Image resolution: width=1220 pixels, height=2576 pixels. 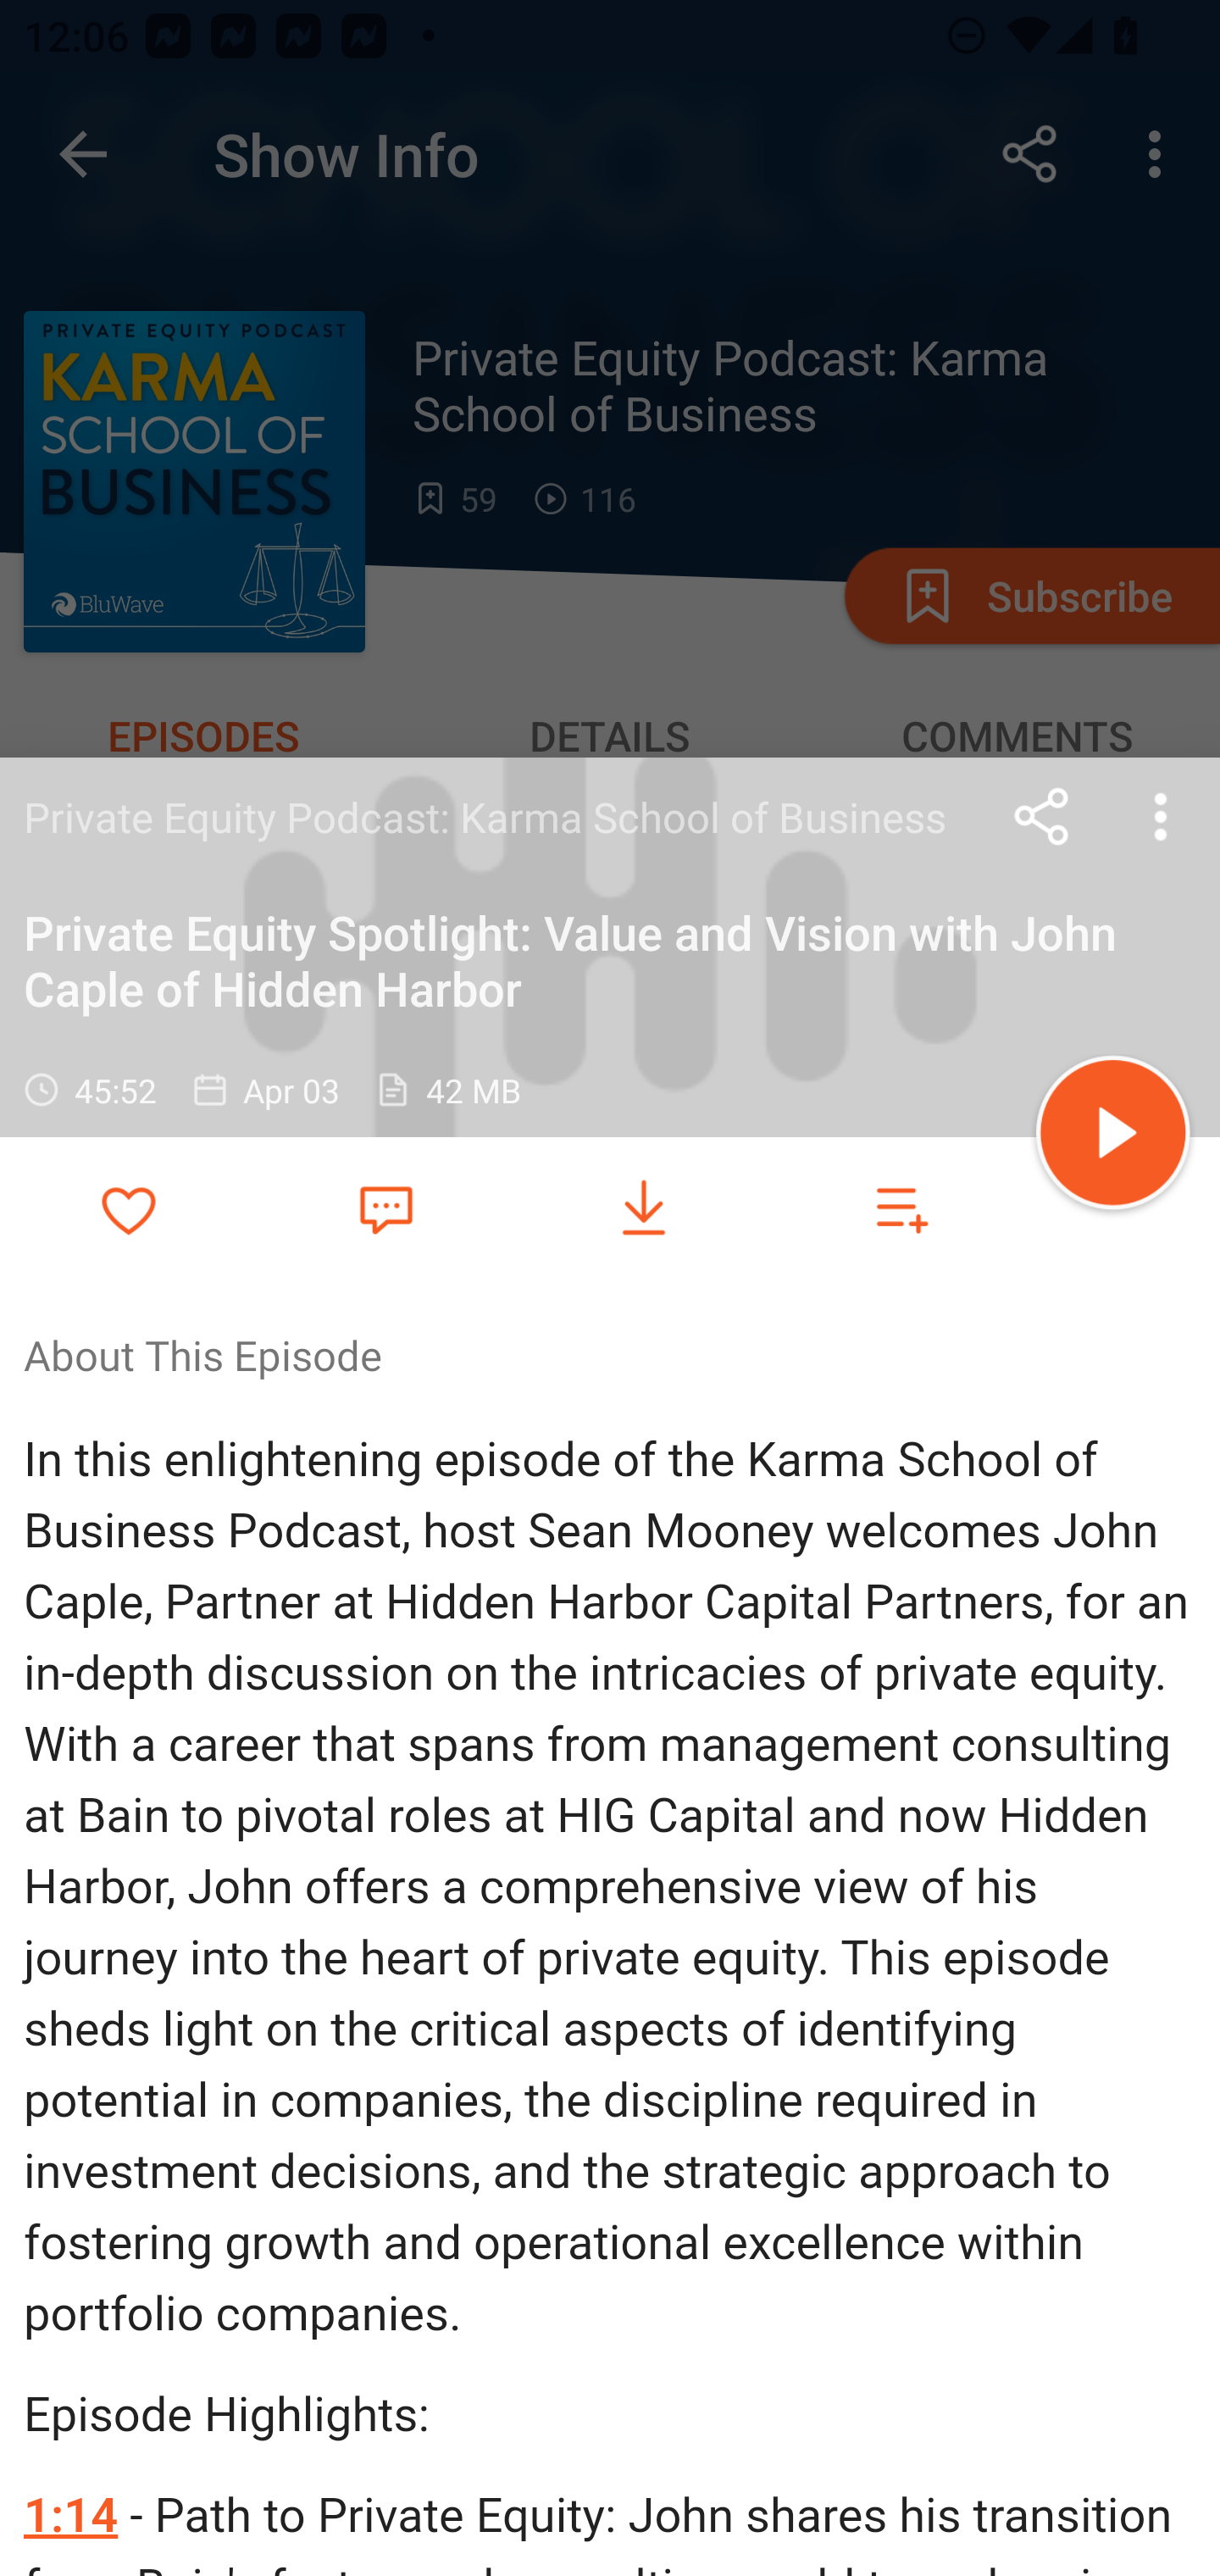 I want to click on Add to Favorites, so click(x=129, y=1208).